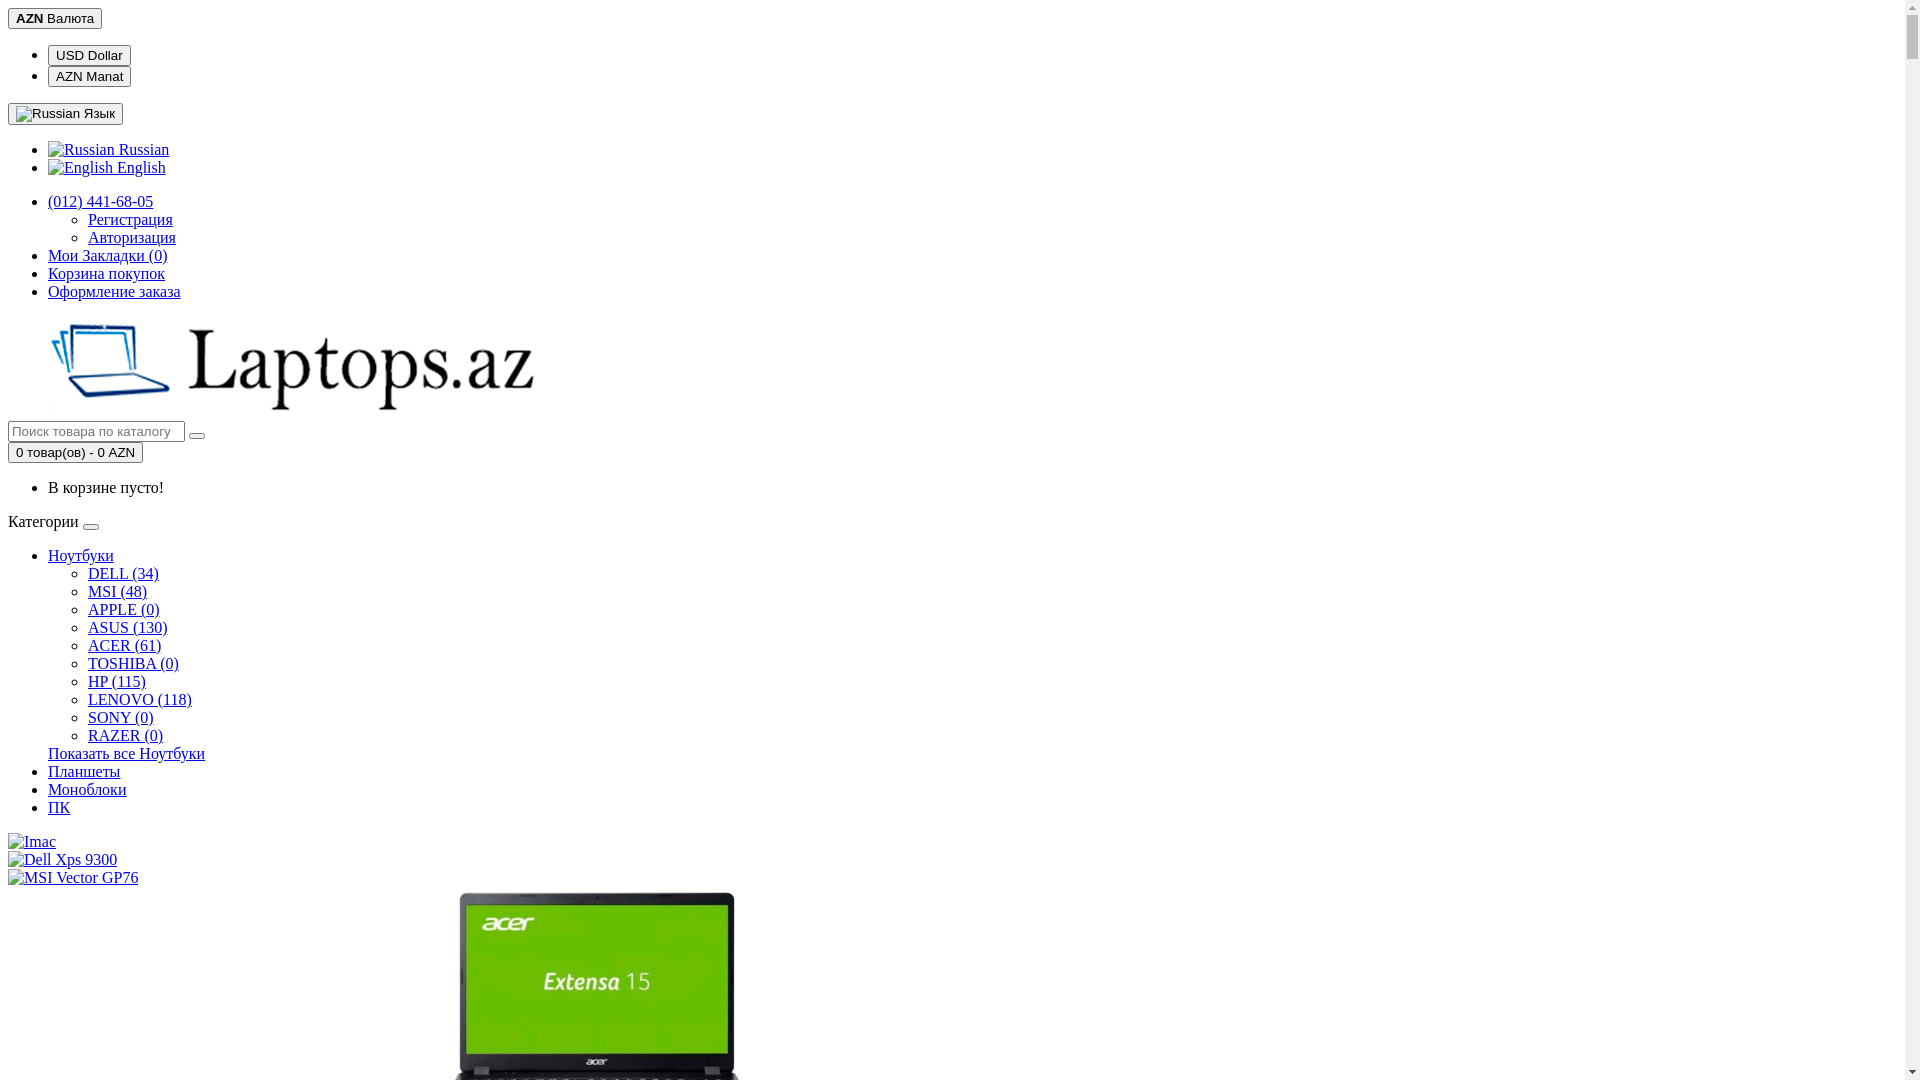 This screenshot has width=1920, height=1080. What do you see at coordinates (82, 150) in the screenshot?
I see `Russian` at bounding box center [82, 150].